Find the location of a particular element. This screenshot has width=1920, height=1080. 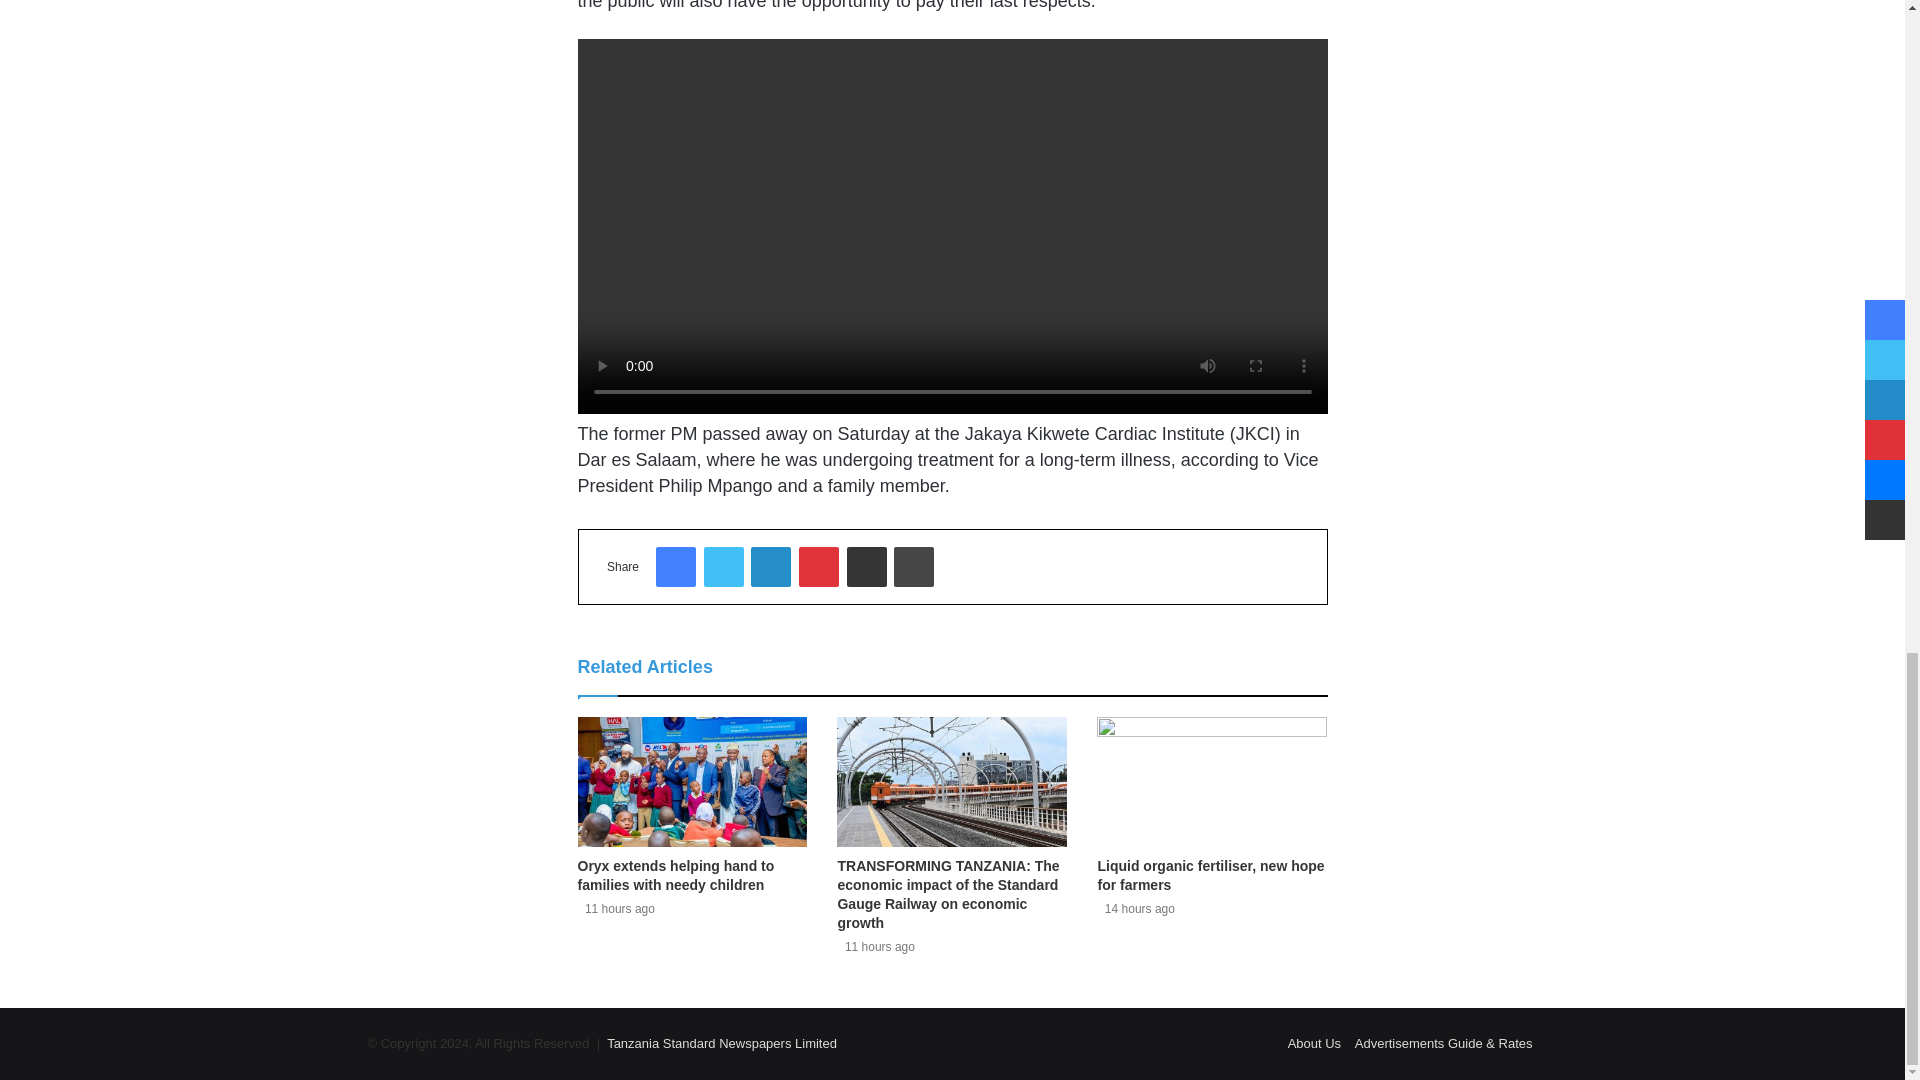

Twitter is located at coordinates (724, 566).